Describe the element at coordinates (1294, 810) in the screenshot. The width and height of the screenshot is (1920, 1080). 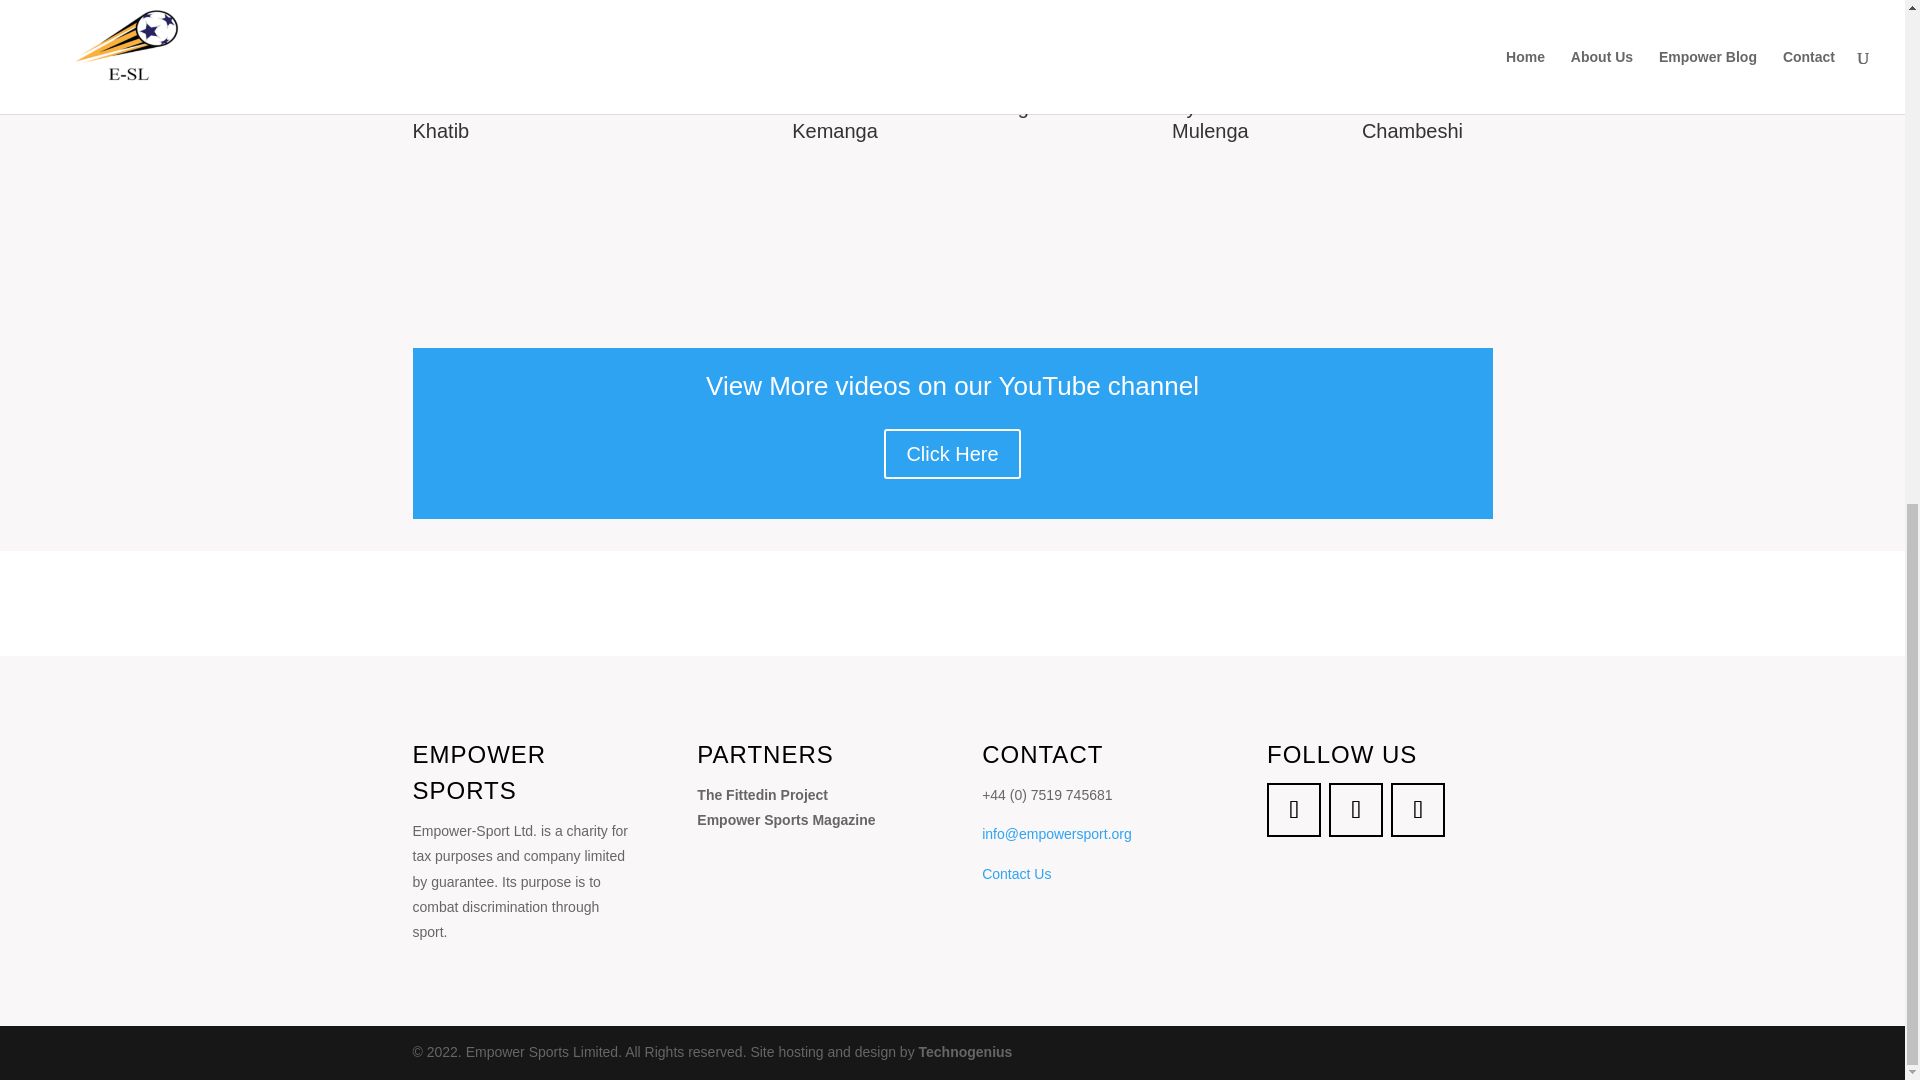
I see `Follow on Facebook` at that location.